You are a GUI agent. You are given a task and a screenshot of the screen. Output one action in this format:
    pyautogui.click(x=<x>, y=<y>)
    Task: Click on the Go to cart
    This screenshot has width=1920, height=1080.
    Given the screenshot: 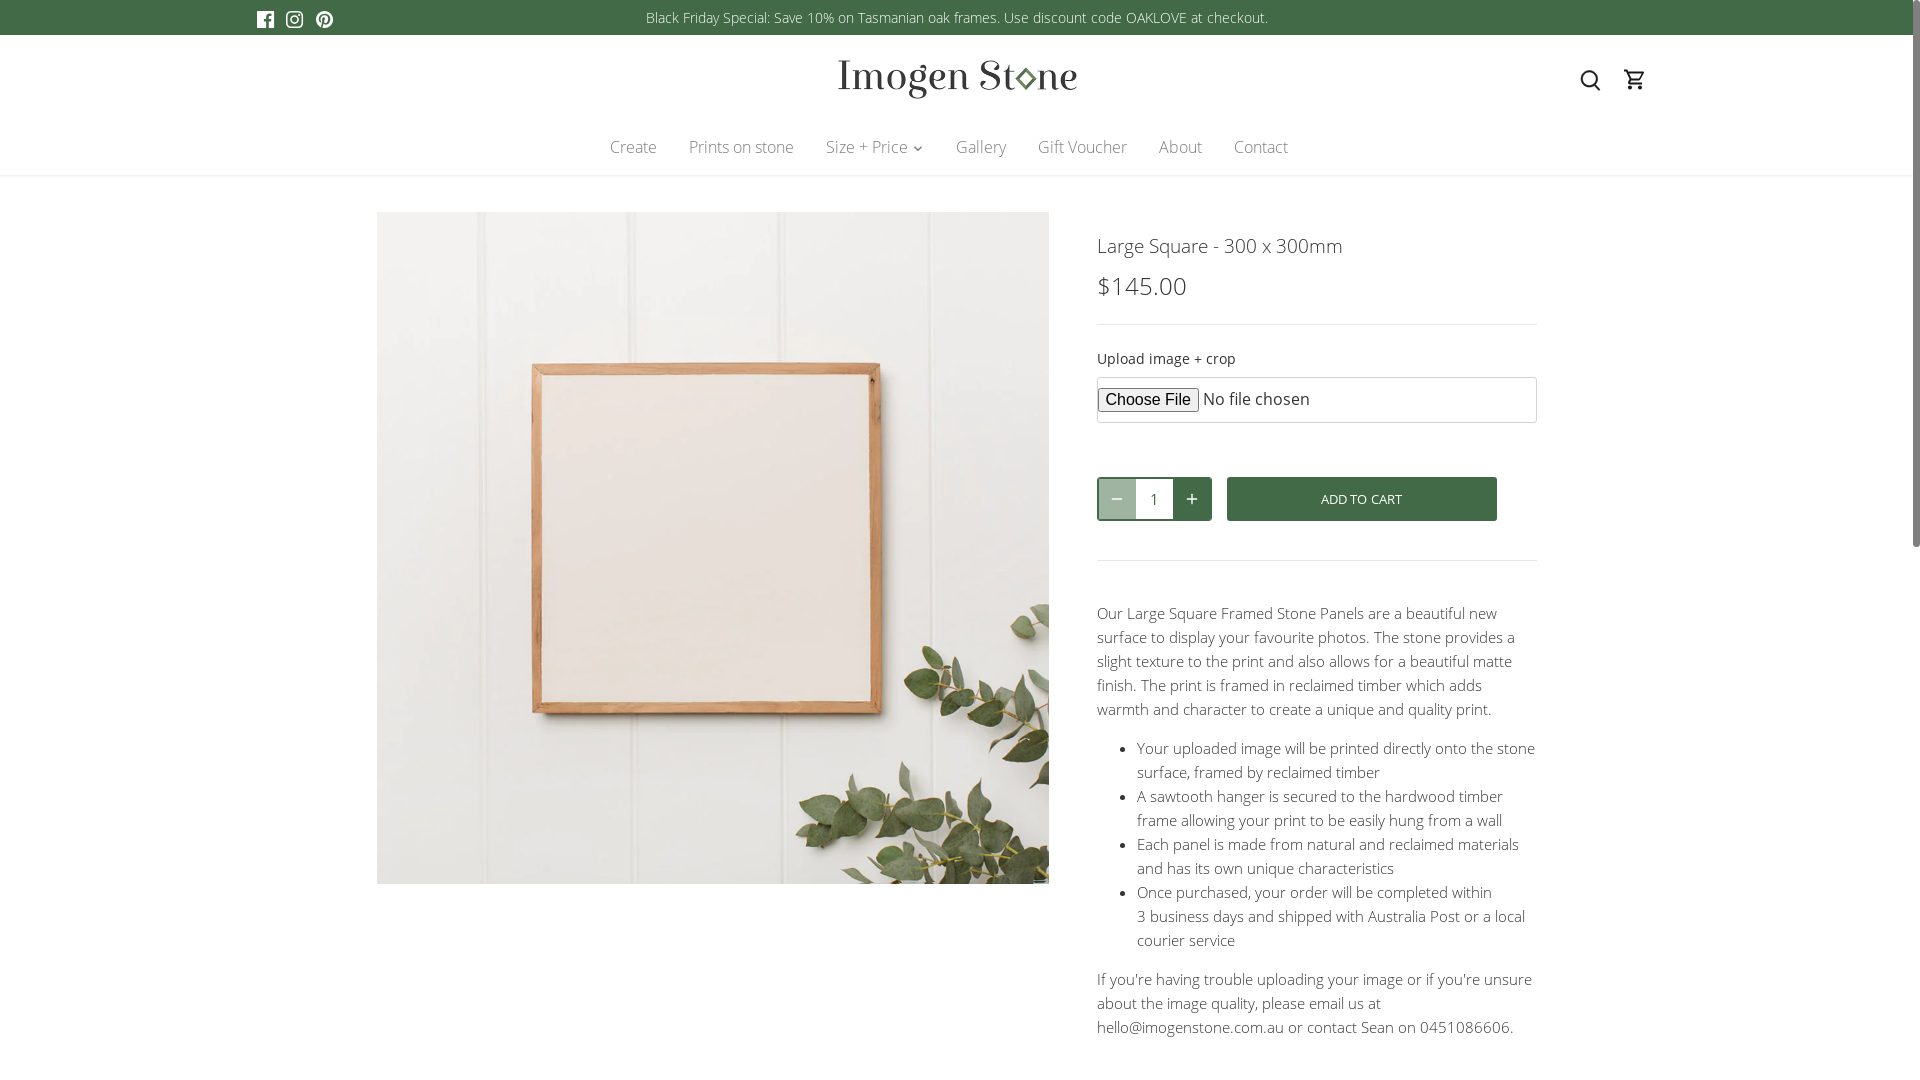 What is the action you would take?
    pyautogui.click(x=1635, y=78)
    